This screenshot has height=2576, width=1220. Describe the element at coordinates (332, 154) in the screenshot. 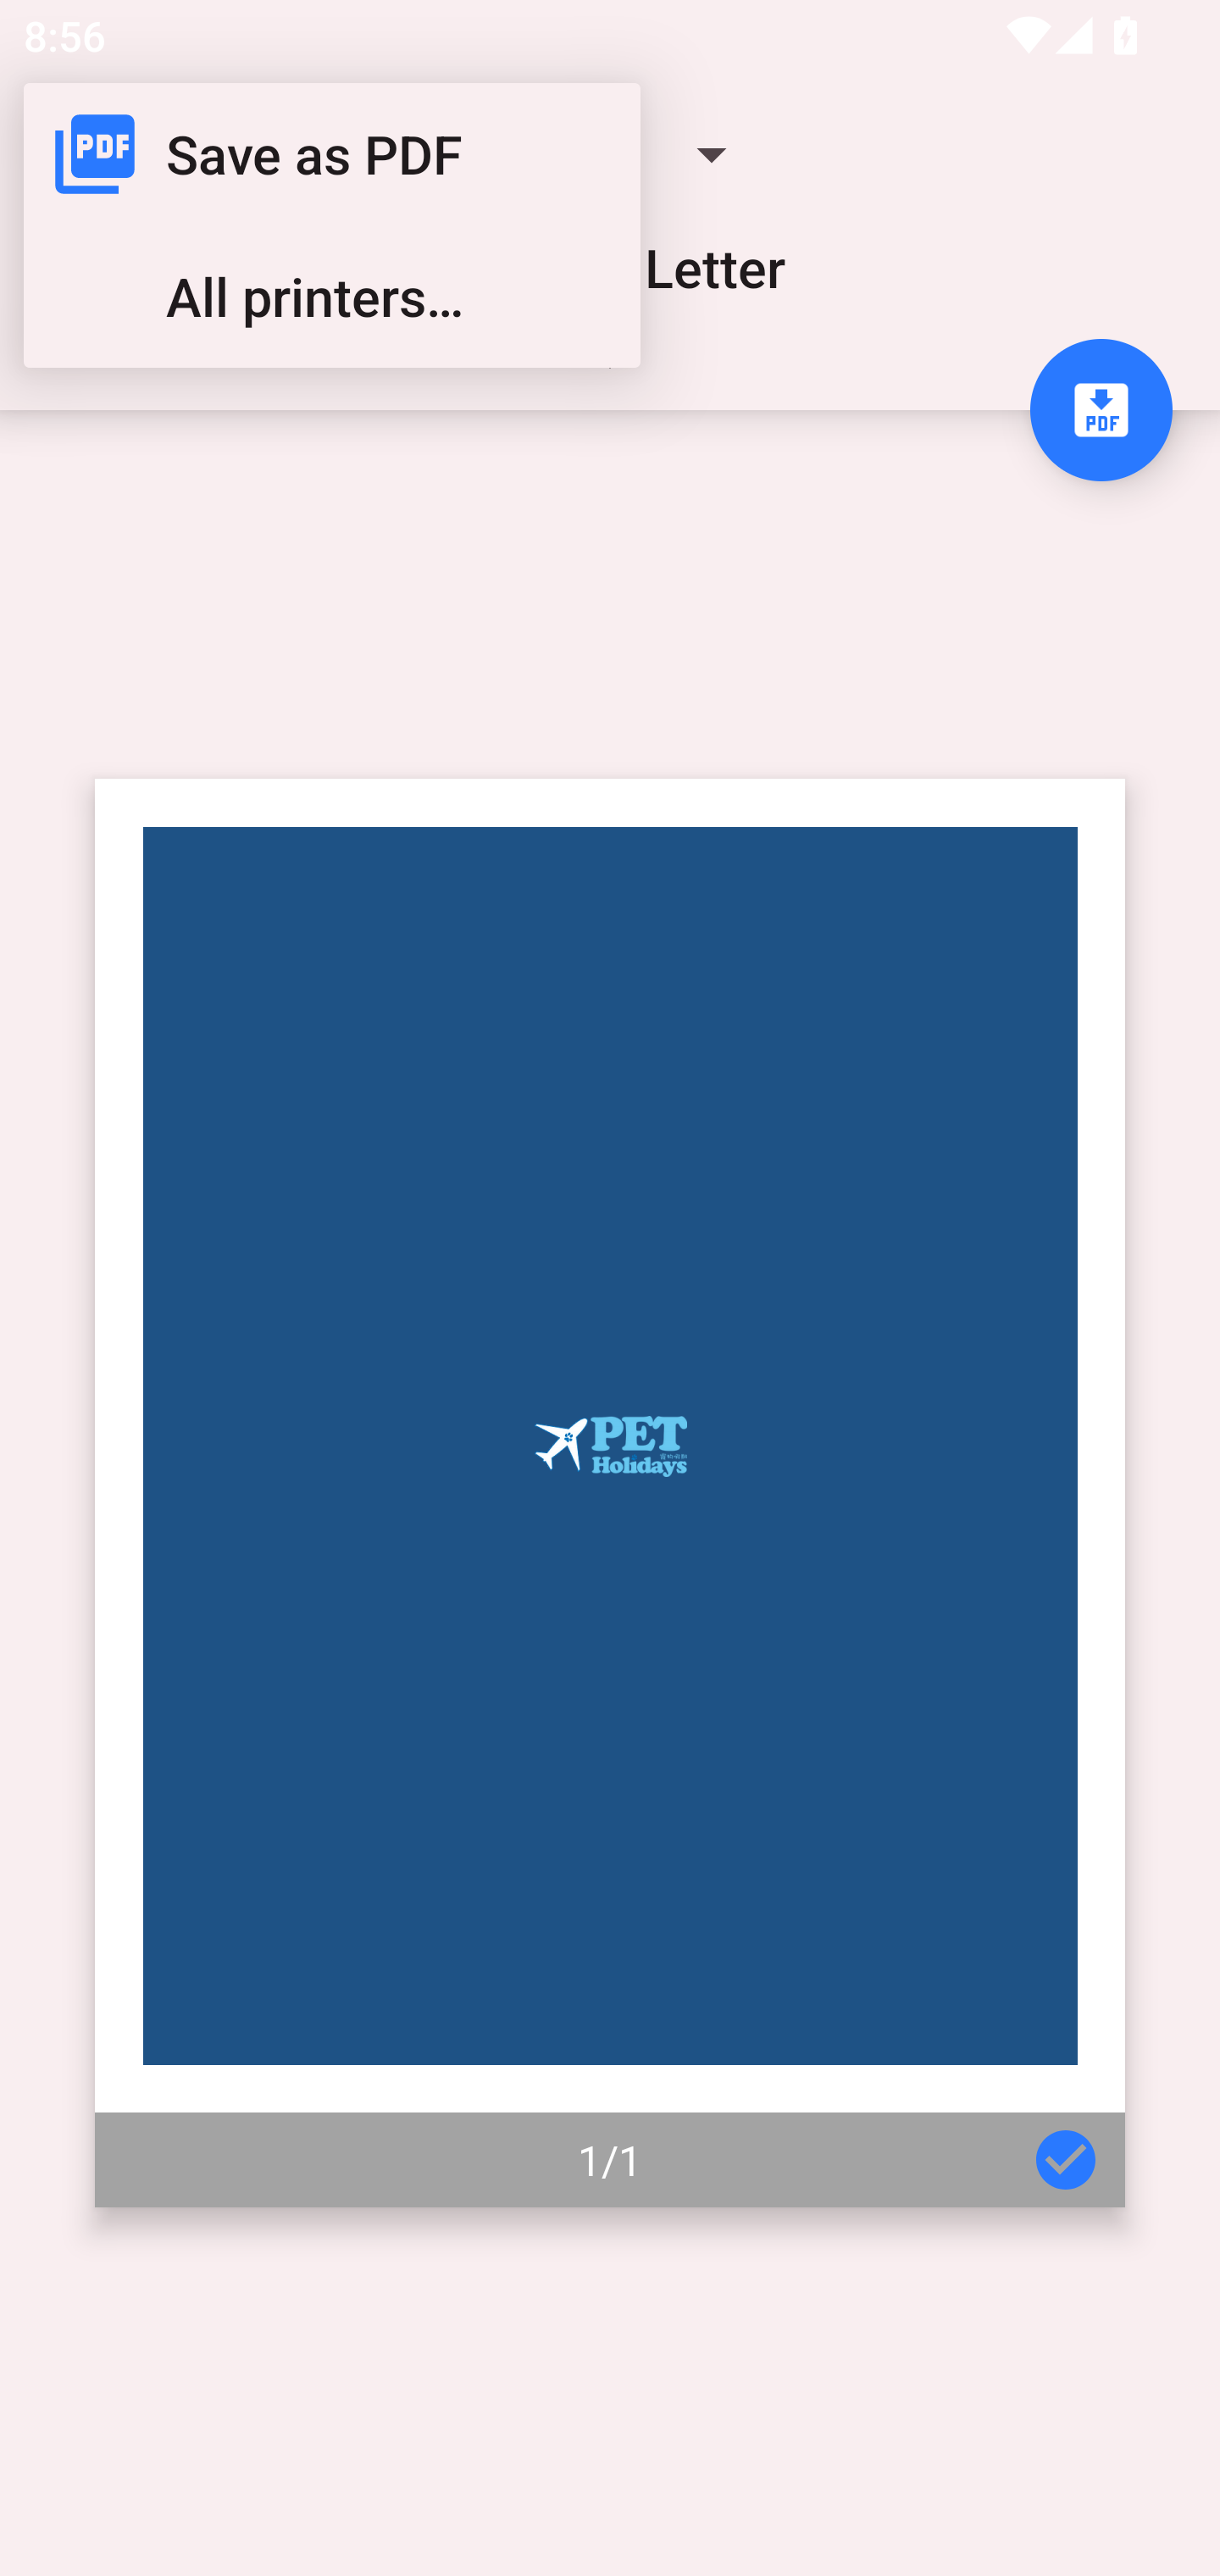

I see `Save as PDF` at that location.